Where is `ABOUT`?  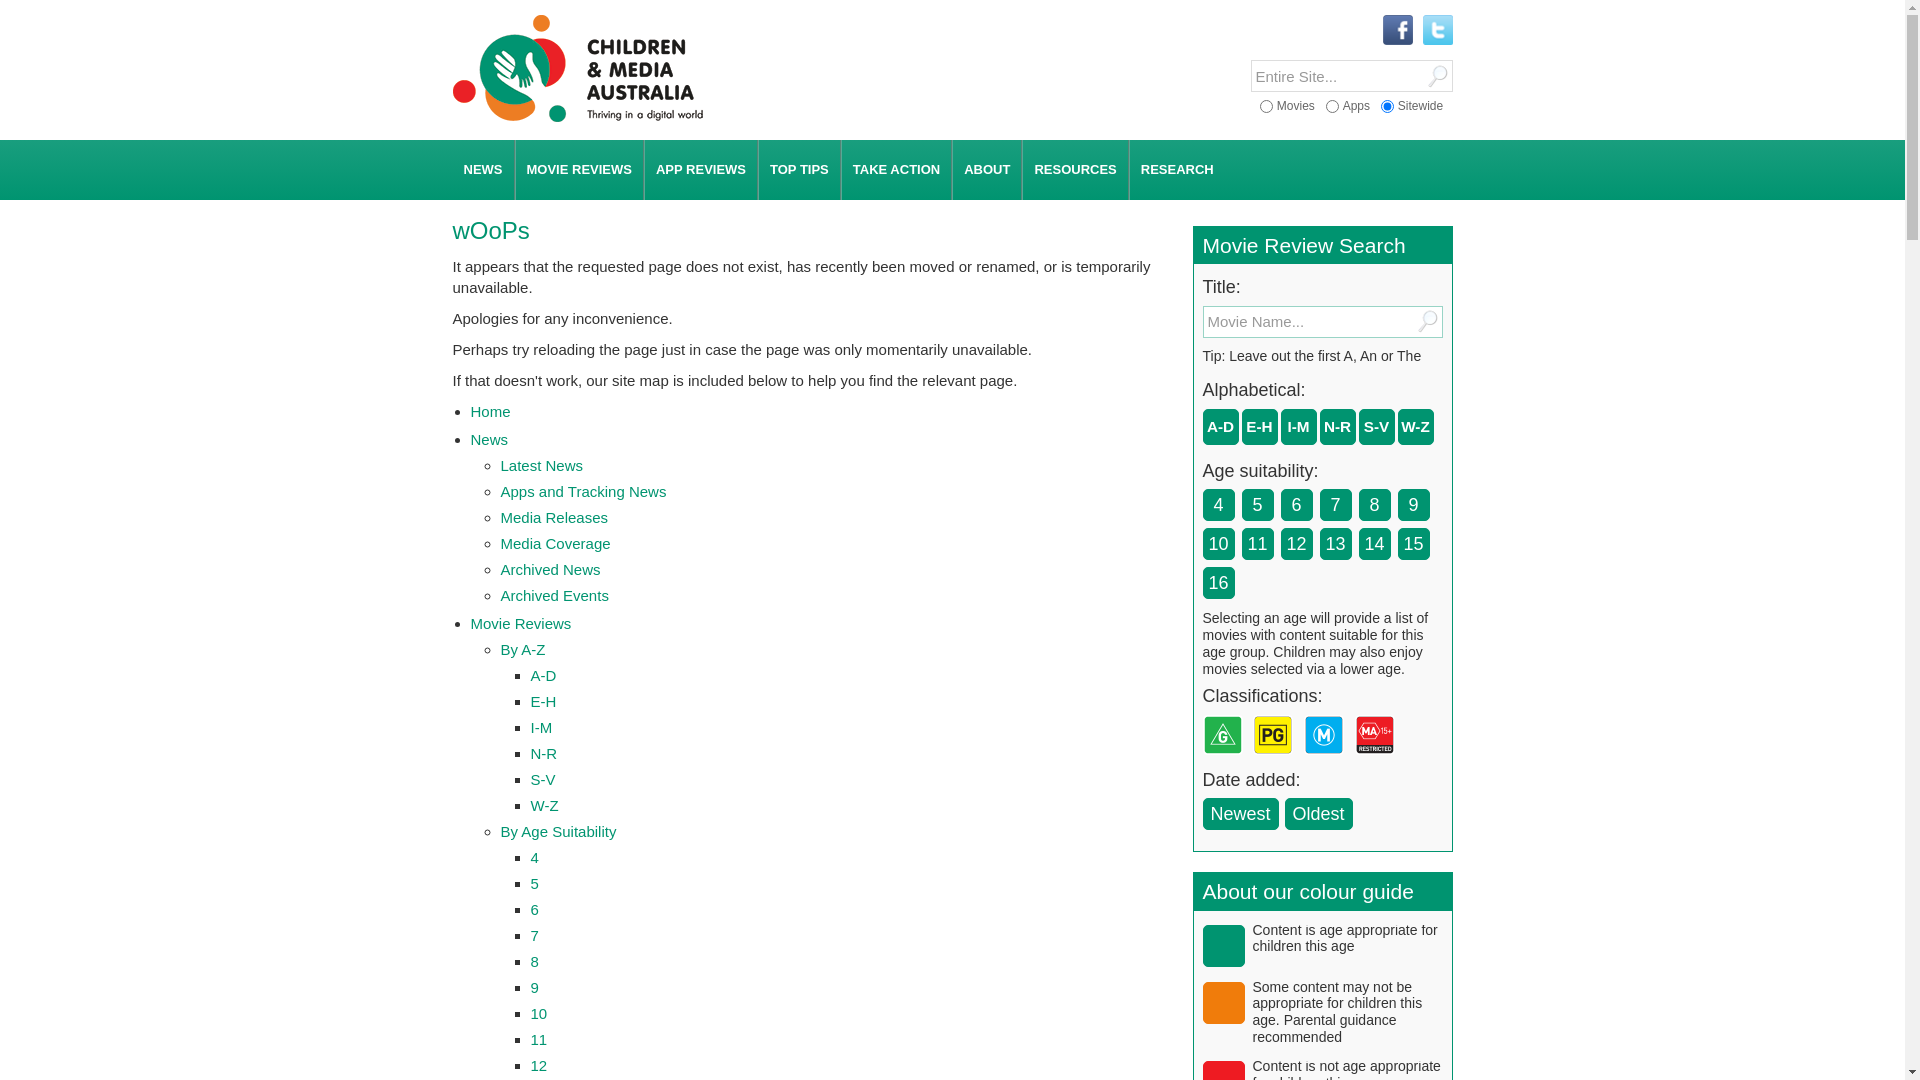 ABOUT is located at coordinates (987, 170).